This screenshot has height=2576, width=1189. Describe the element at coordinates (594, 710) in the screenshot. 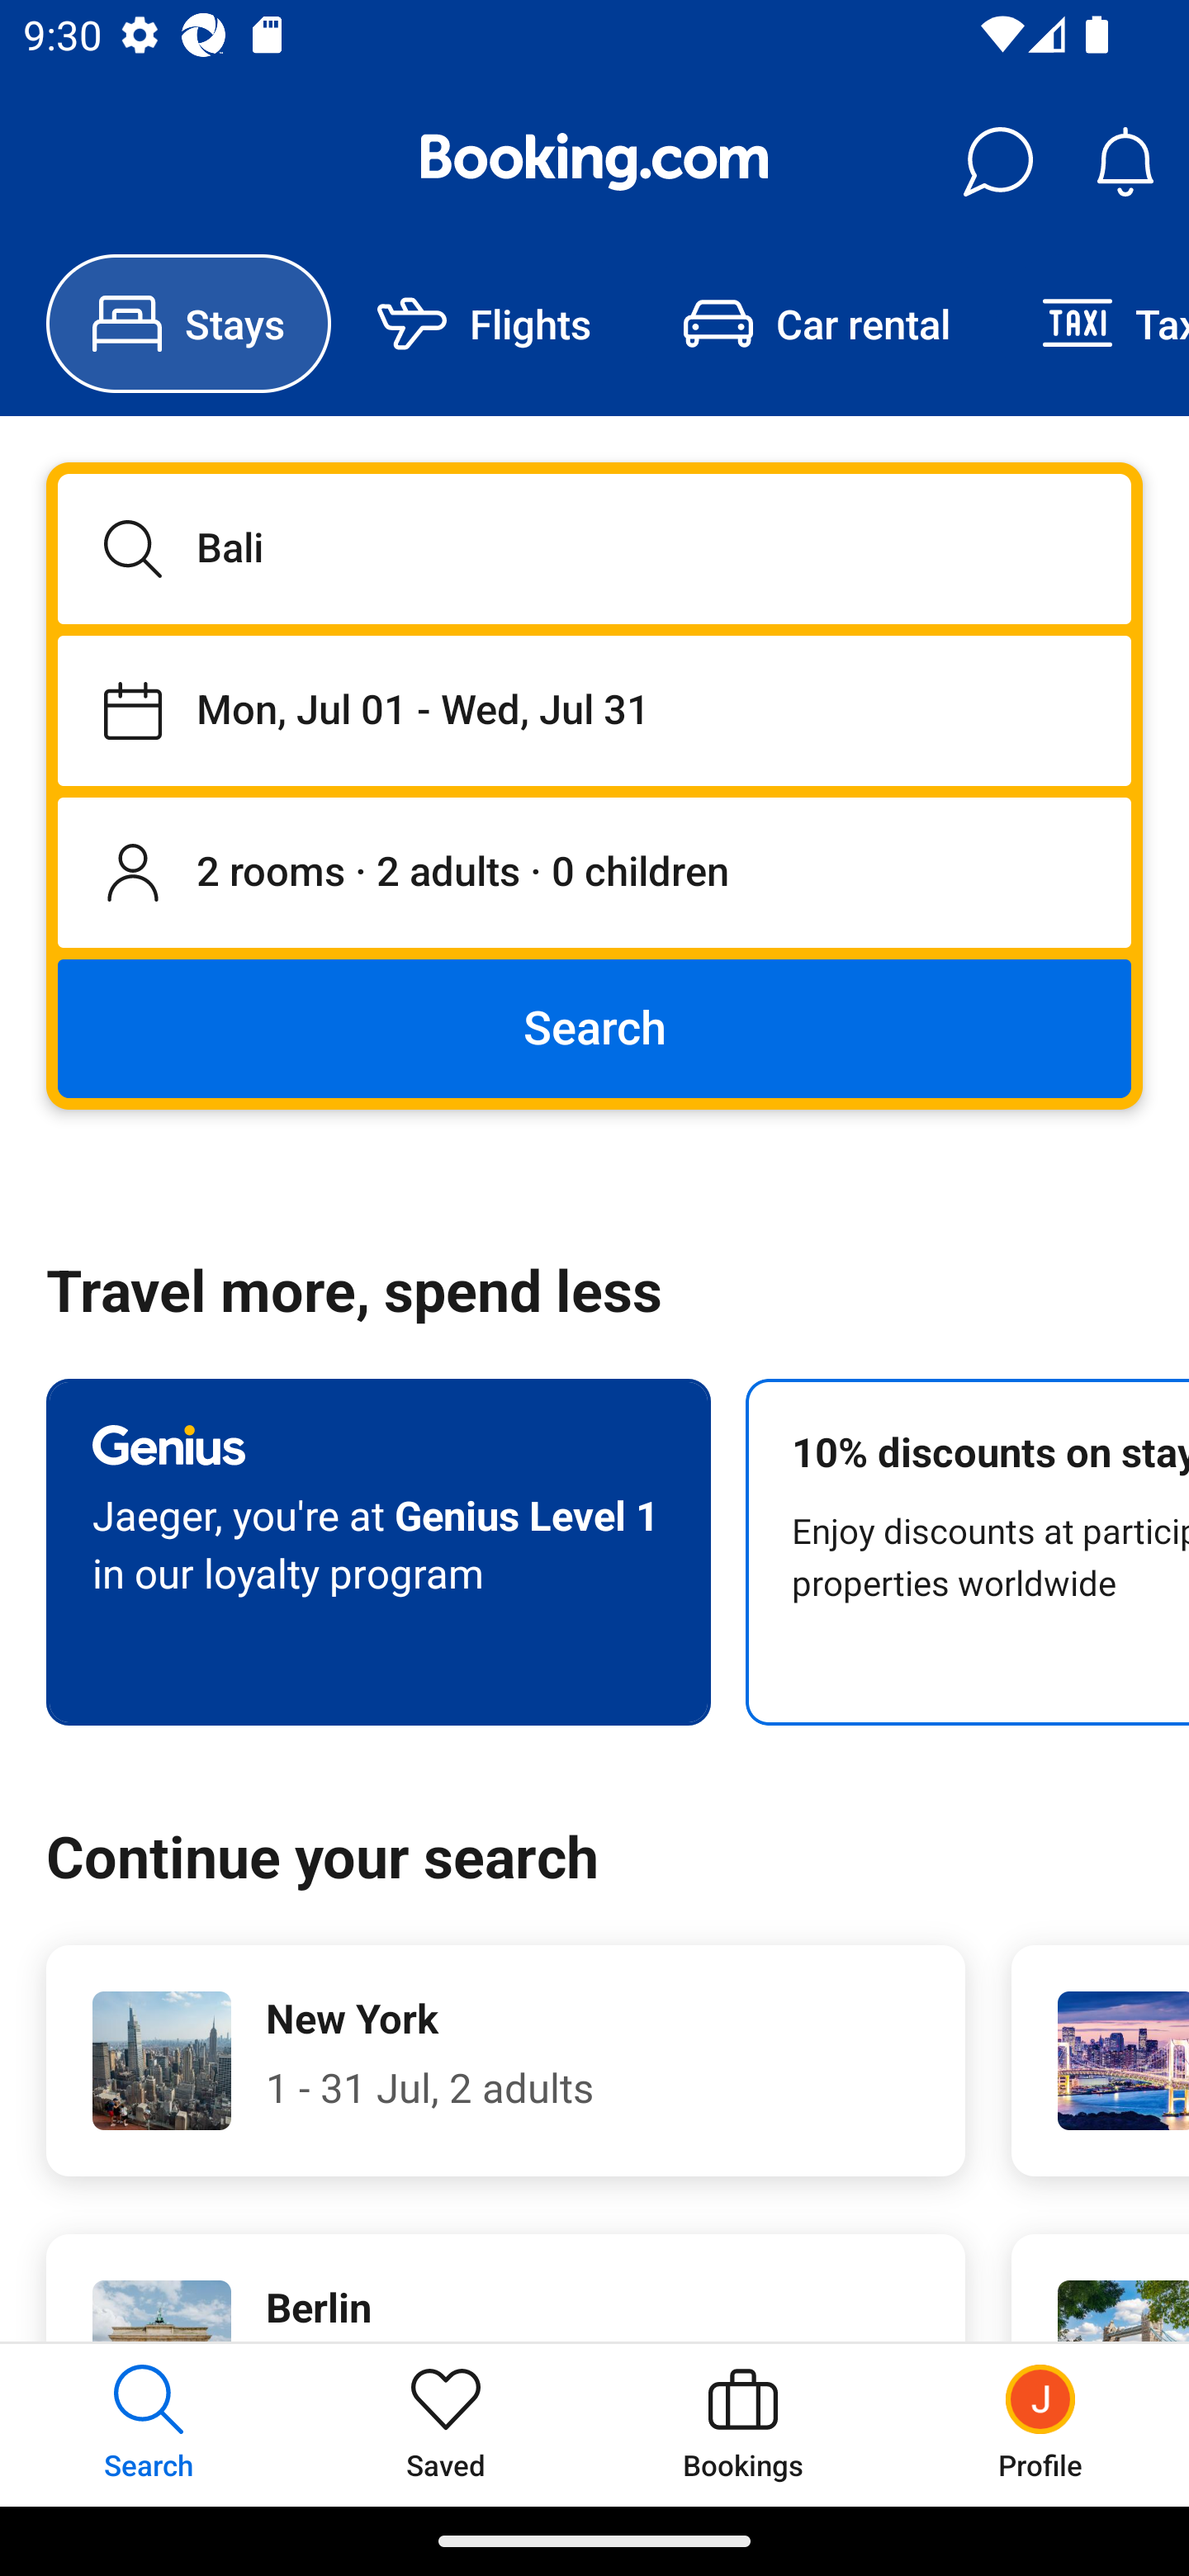

I see `Staying from Mon, Jul 01 until Wed, Jul 31` at that location.